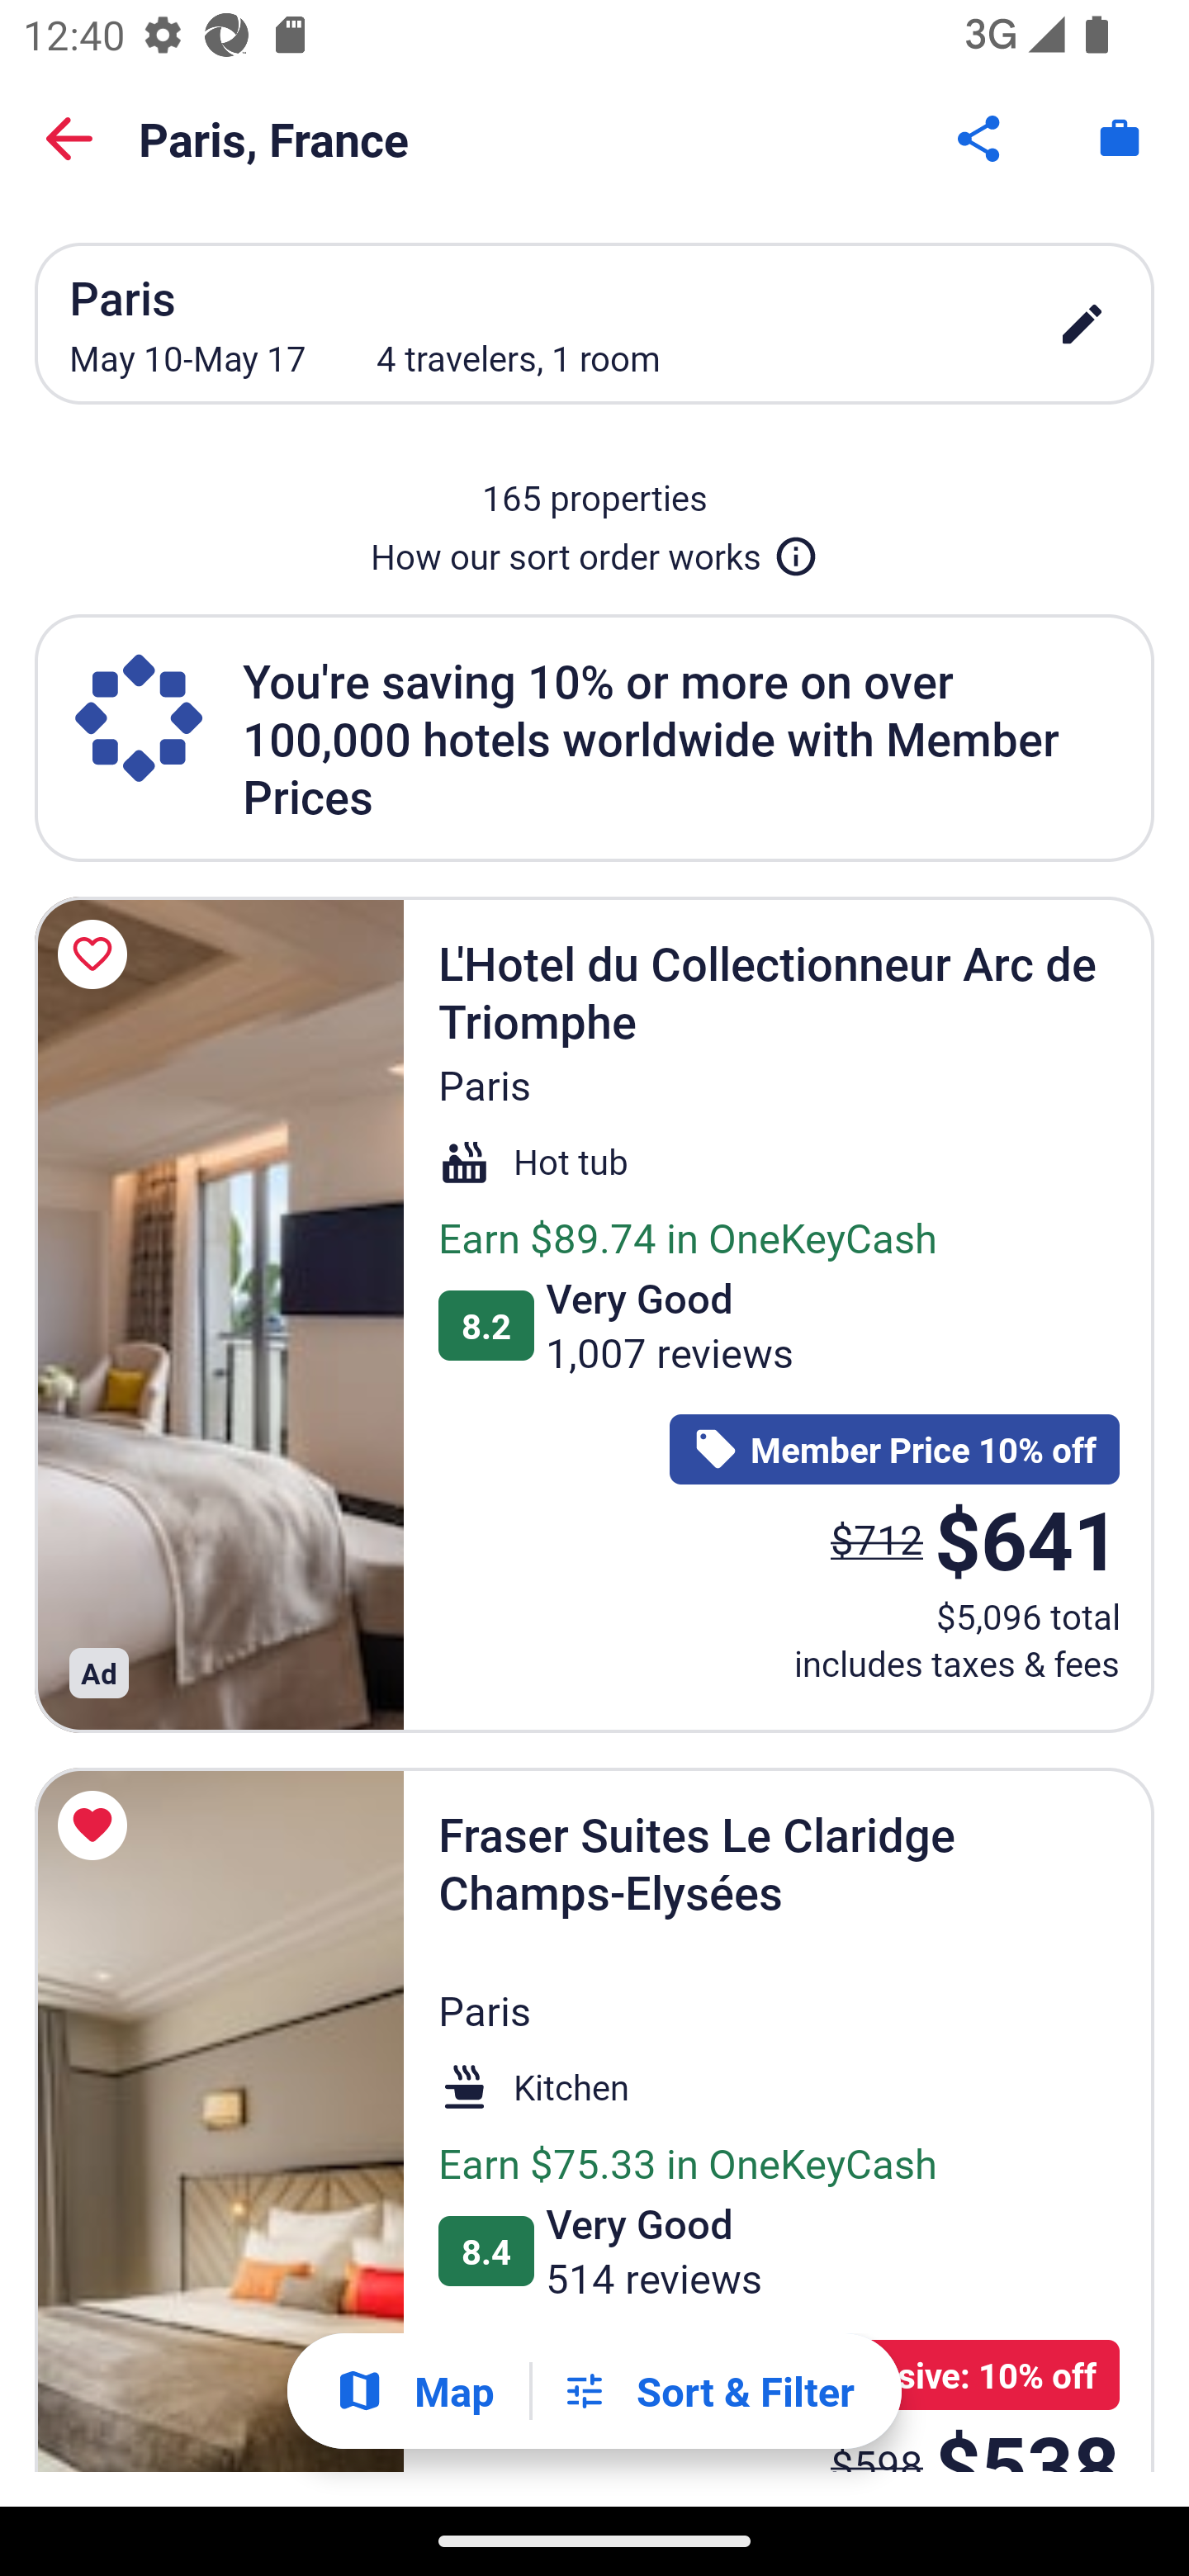  What do you see at coordinates (877, 1539) in the screenshot?
I see `$712 The price was $712` at bounding box center [877, 1539].